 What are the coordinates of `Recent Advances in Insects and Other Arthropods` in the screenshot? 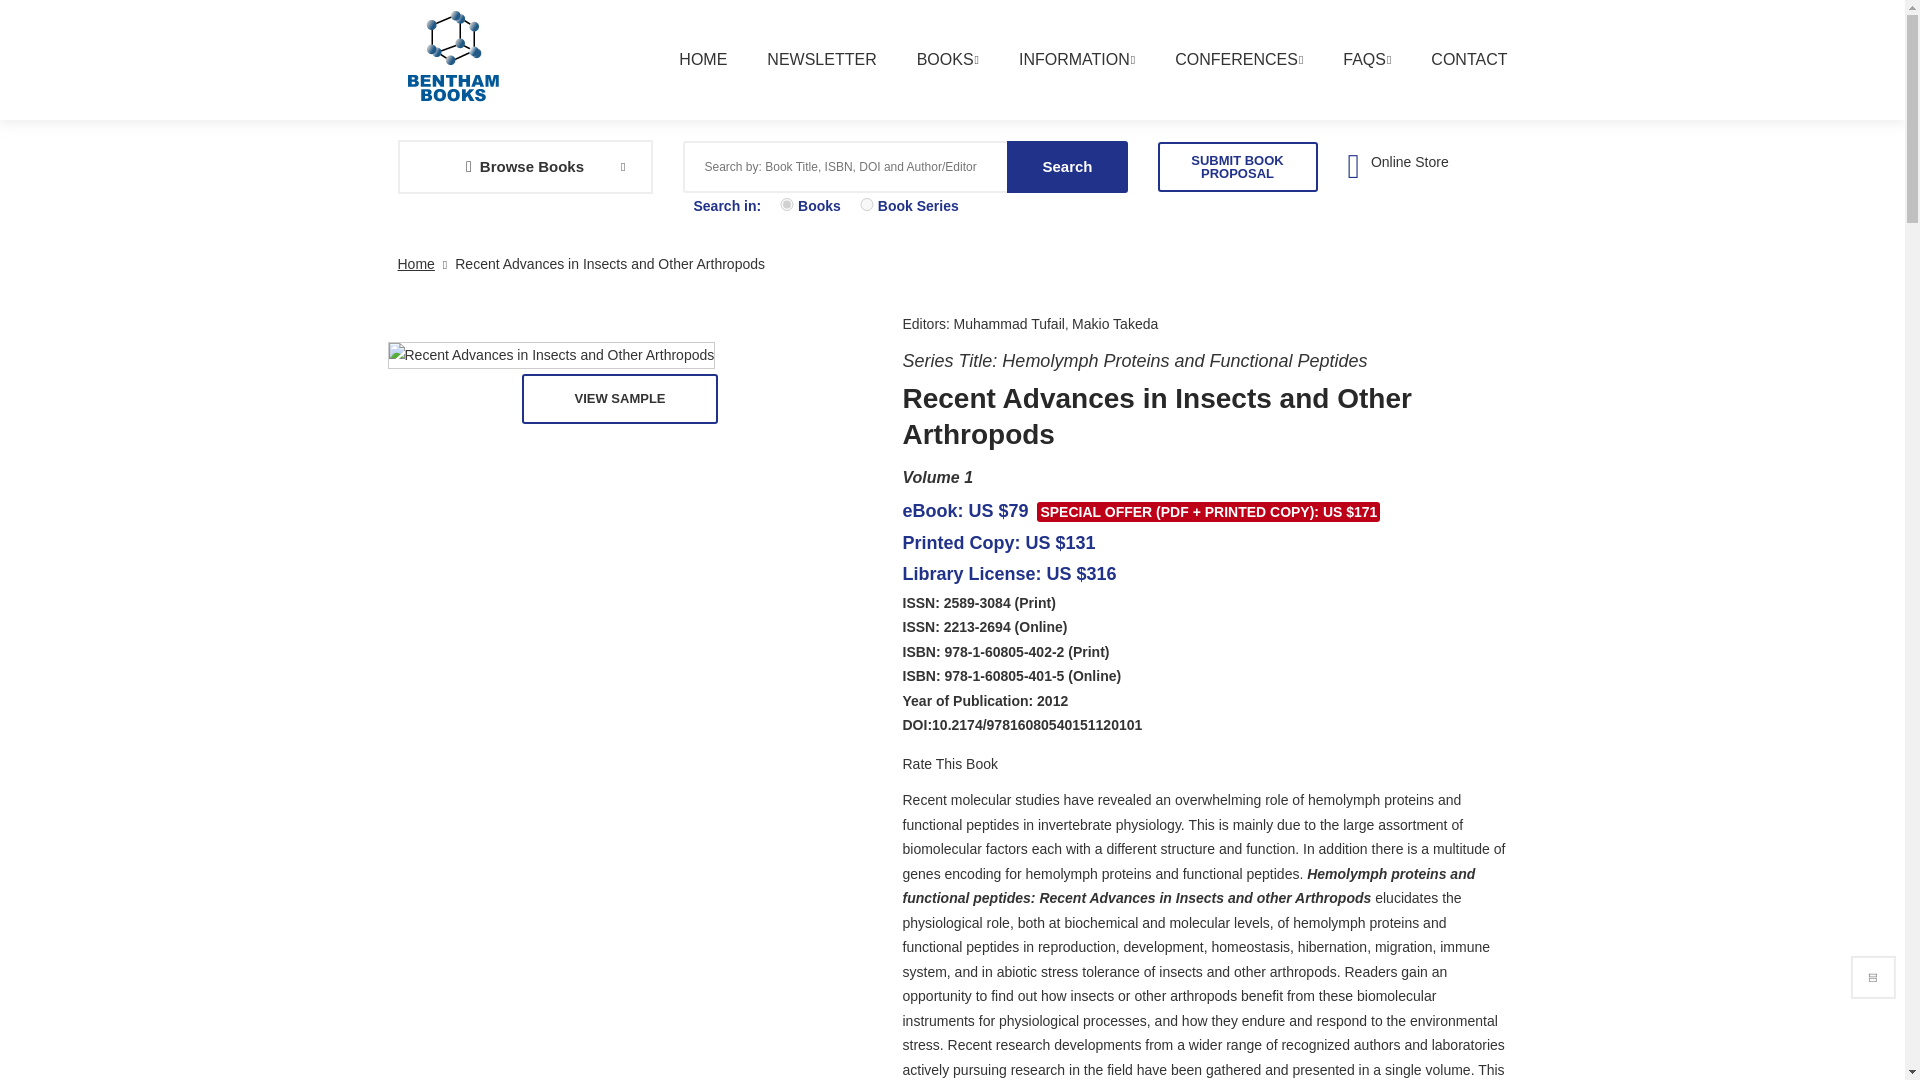 It's located at (552, 356).